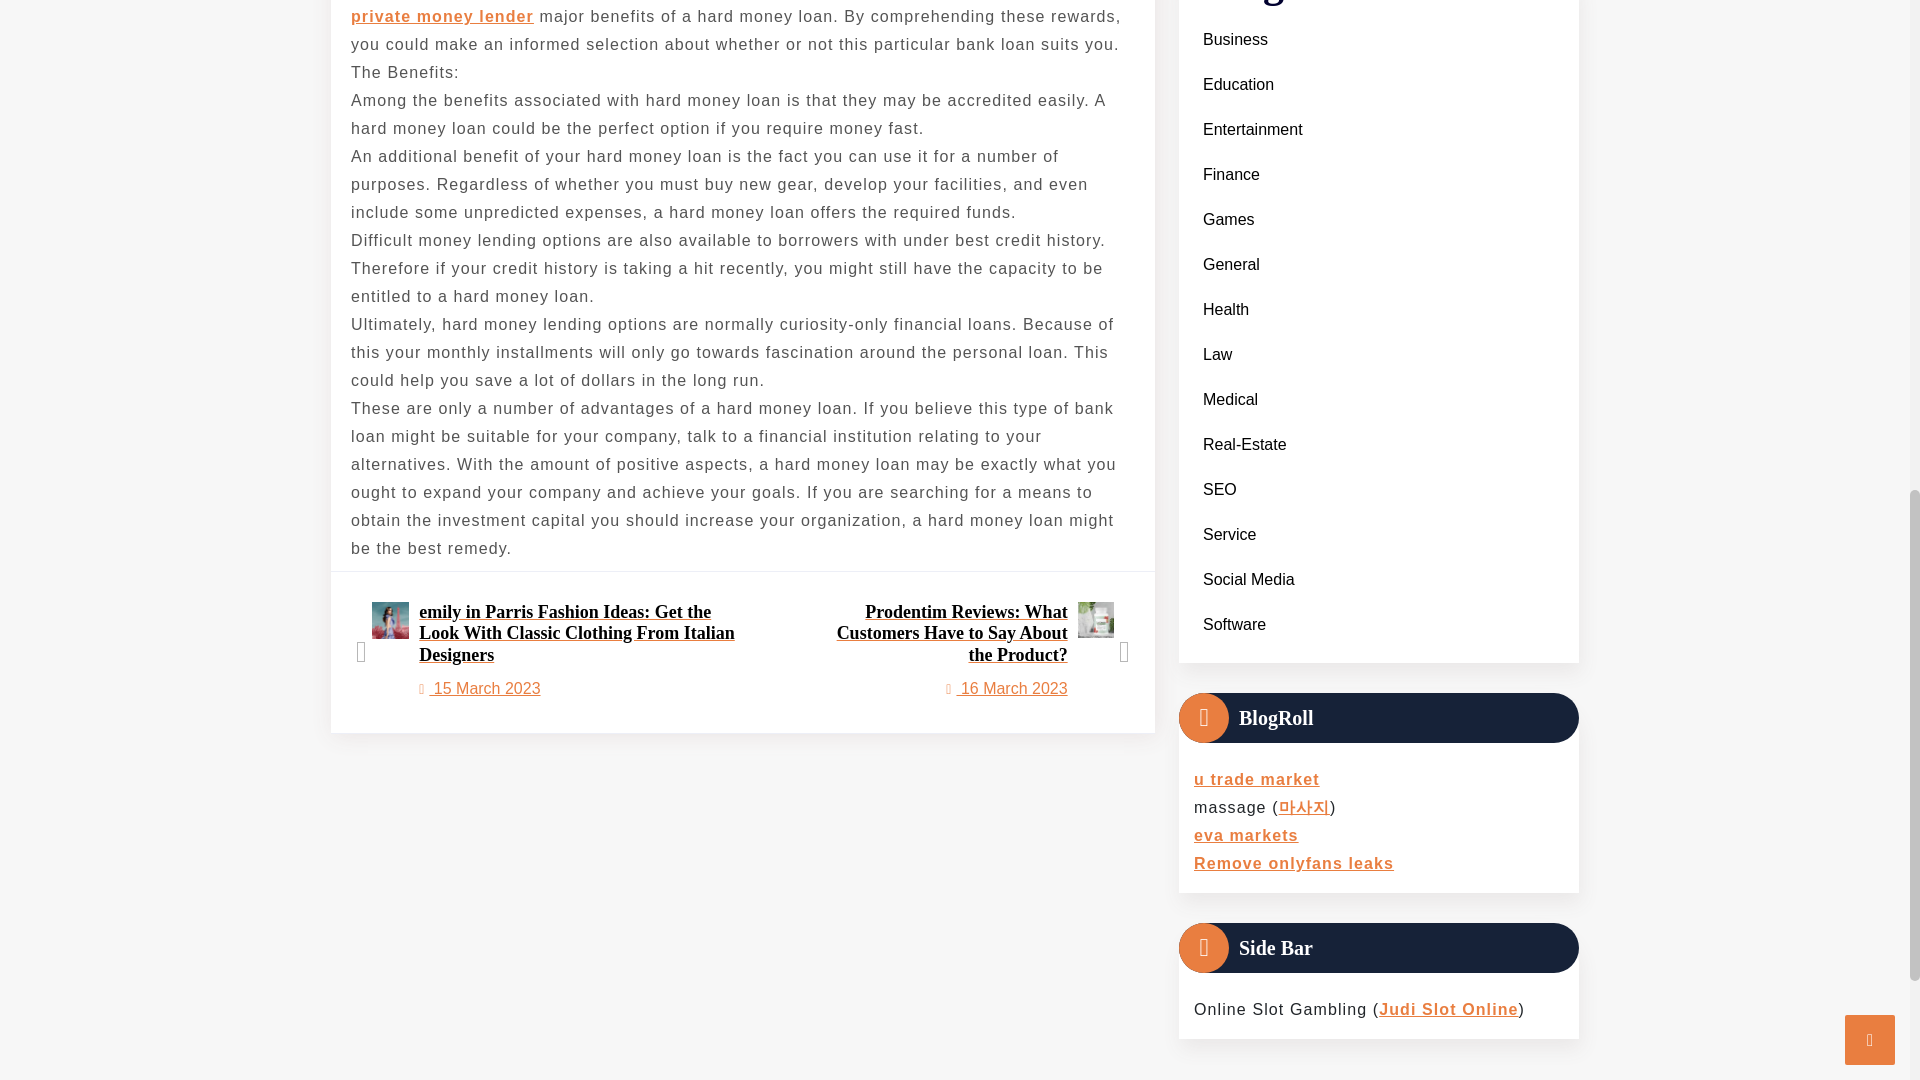  What do you see at coordinates (1230, 264) in the screenshot?
I see `General` at bounding box center [1230, 264].